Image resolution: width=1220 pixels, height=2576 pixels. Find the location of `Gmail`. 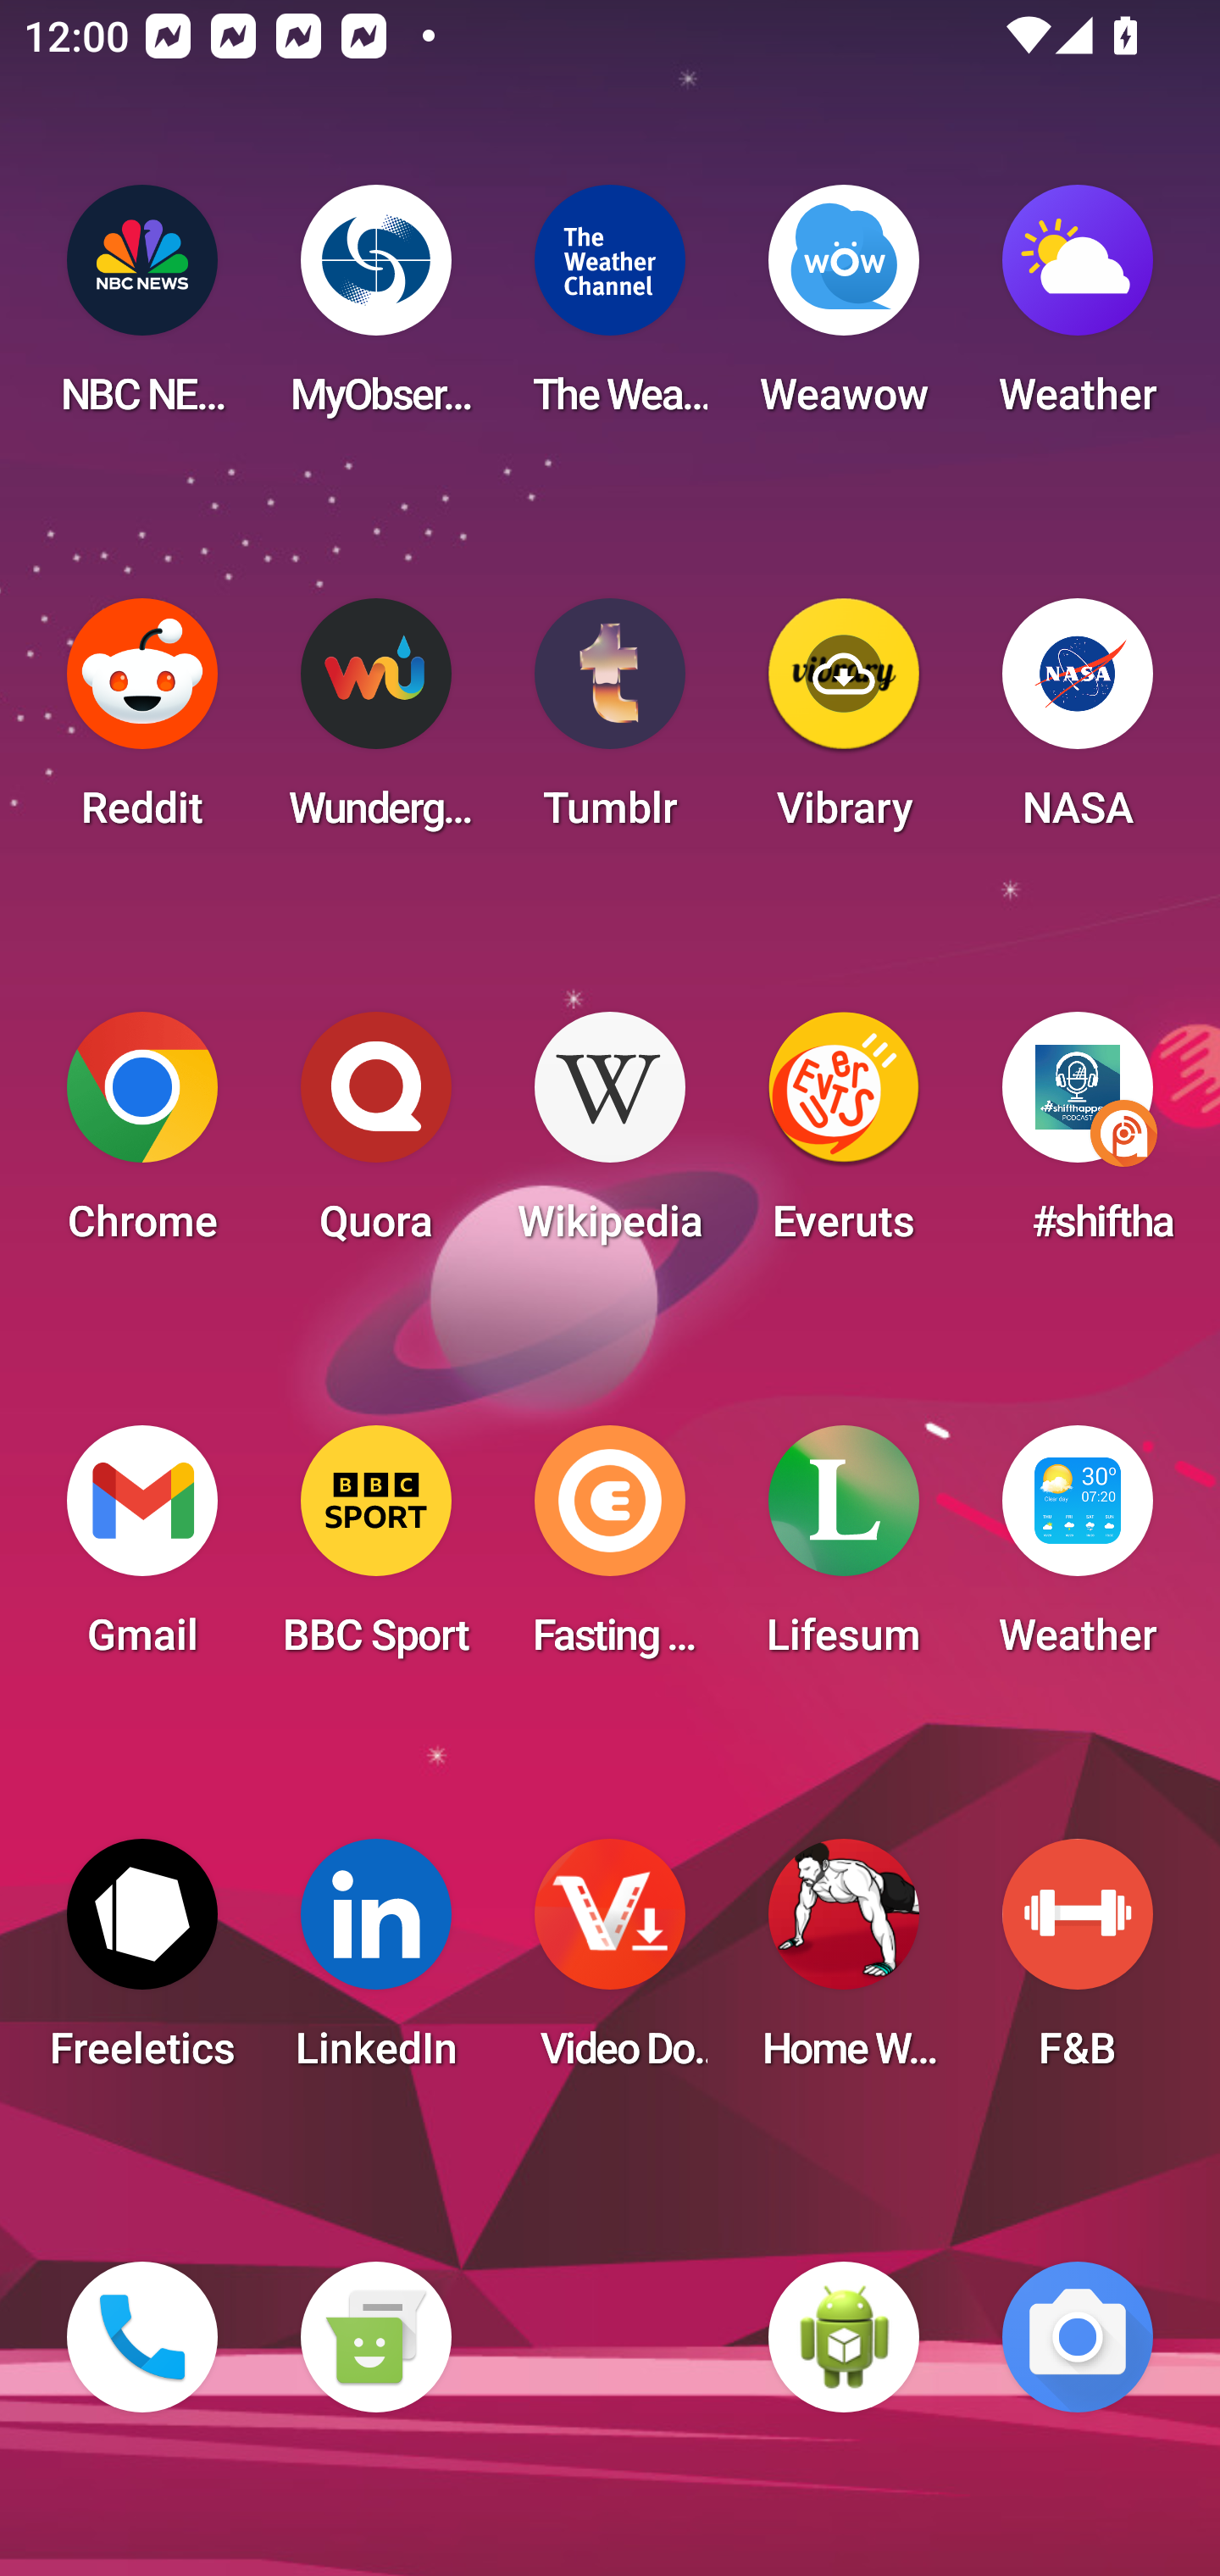

Gmail is located at coordinates (142, 1551).